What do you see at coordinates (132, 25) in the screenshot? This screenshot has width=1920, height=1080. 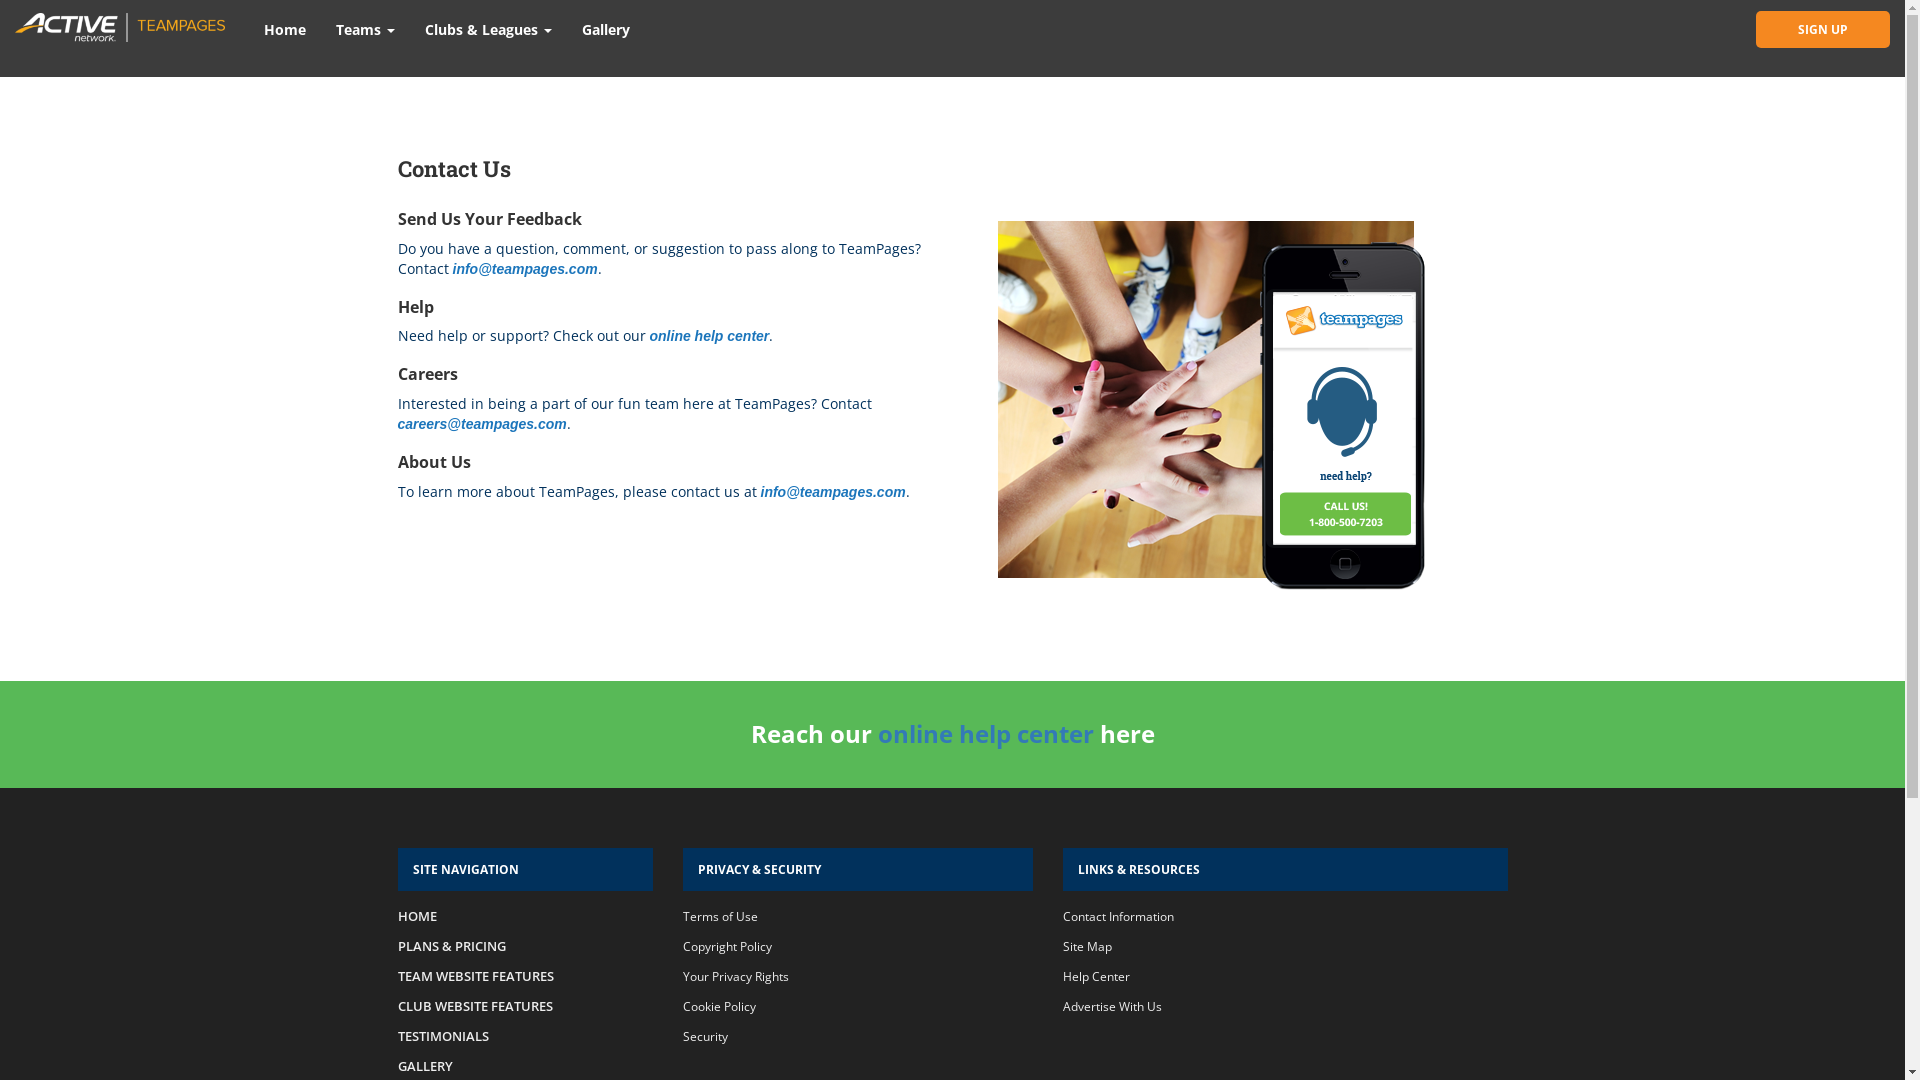 I see `Return to Homepage` at bounding box center [132, 25].